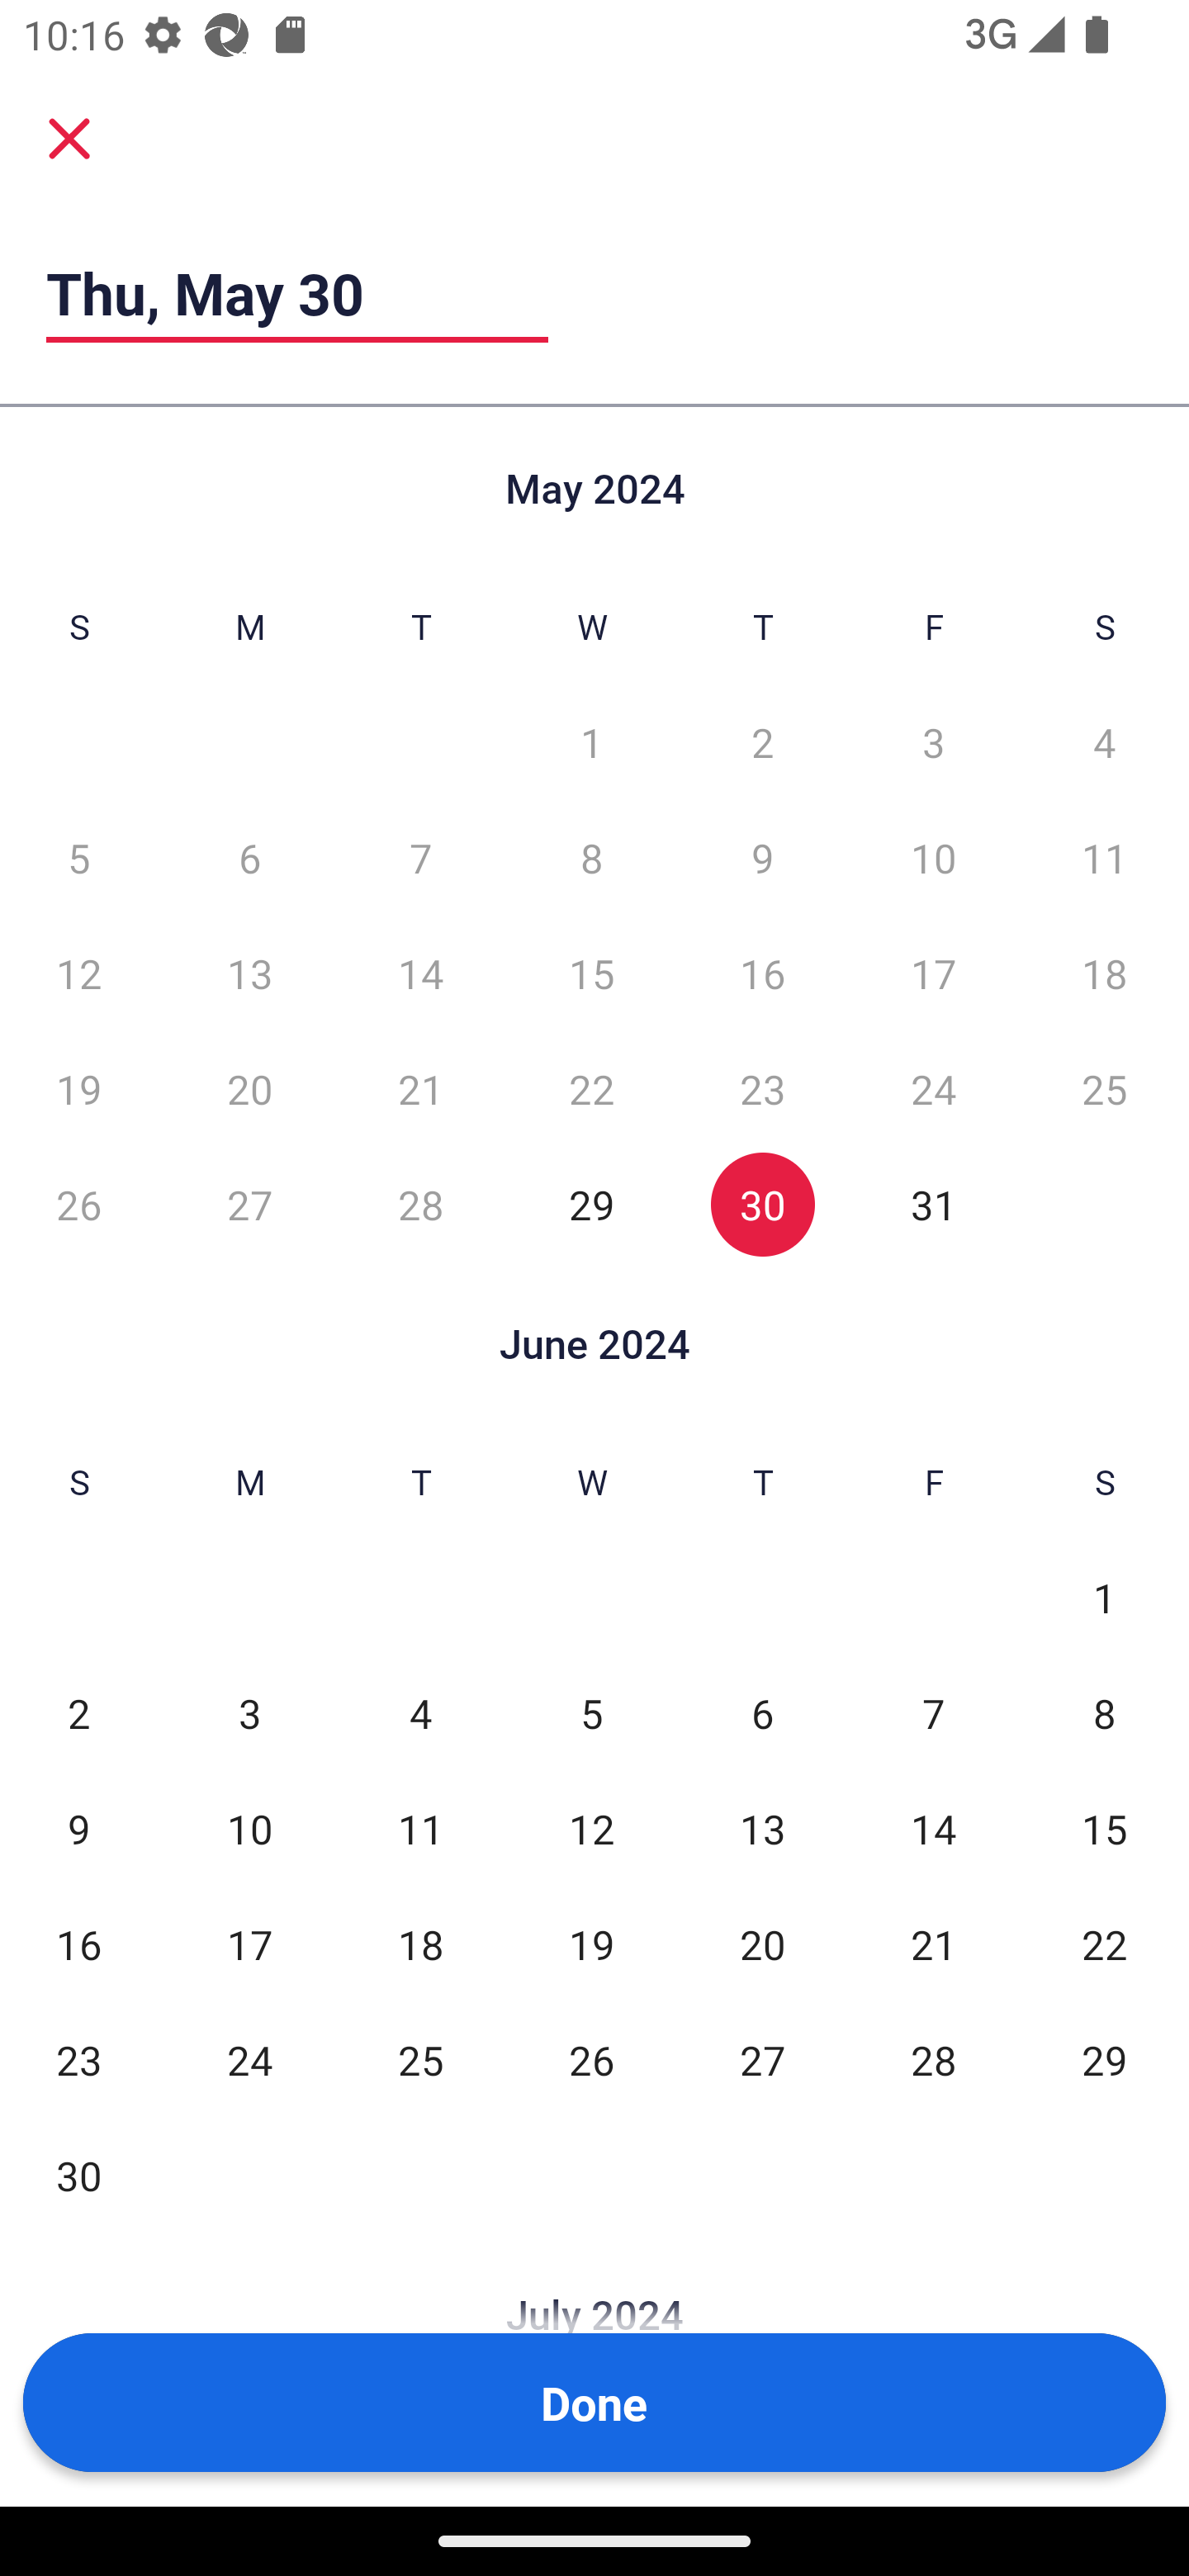 This screenshot has height=2576, width=1189. What do you see at coordinates (421, 1714) in the screenshot?
I see `4 Tue, Jun 4, Not Selected` at bounding box center [421, 1714].